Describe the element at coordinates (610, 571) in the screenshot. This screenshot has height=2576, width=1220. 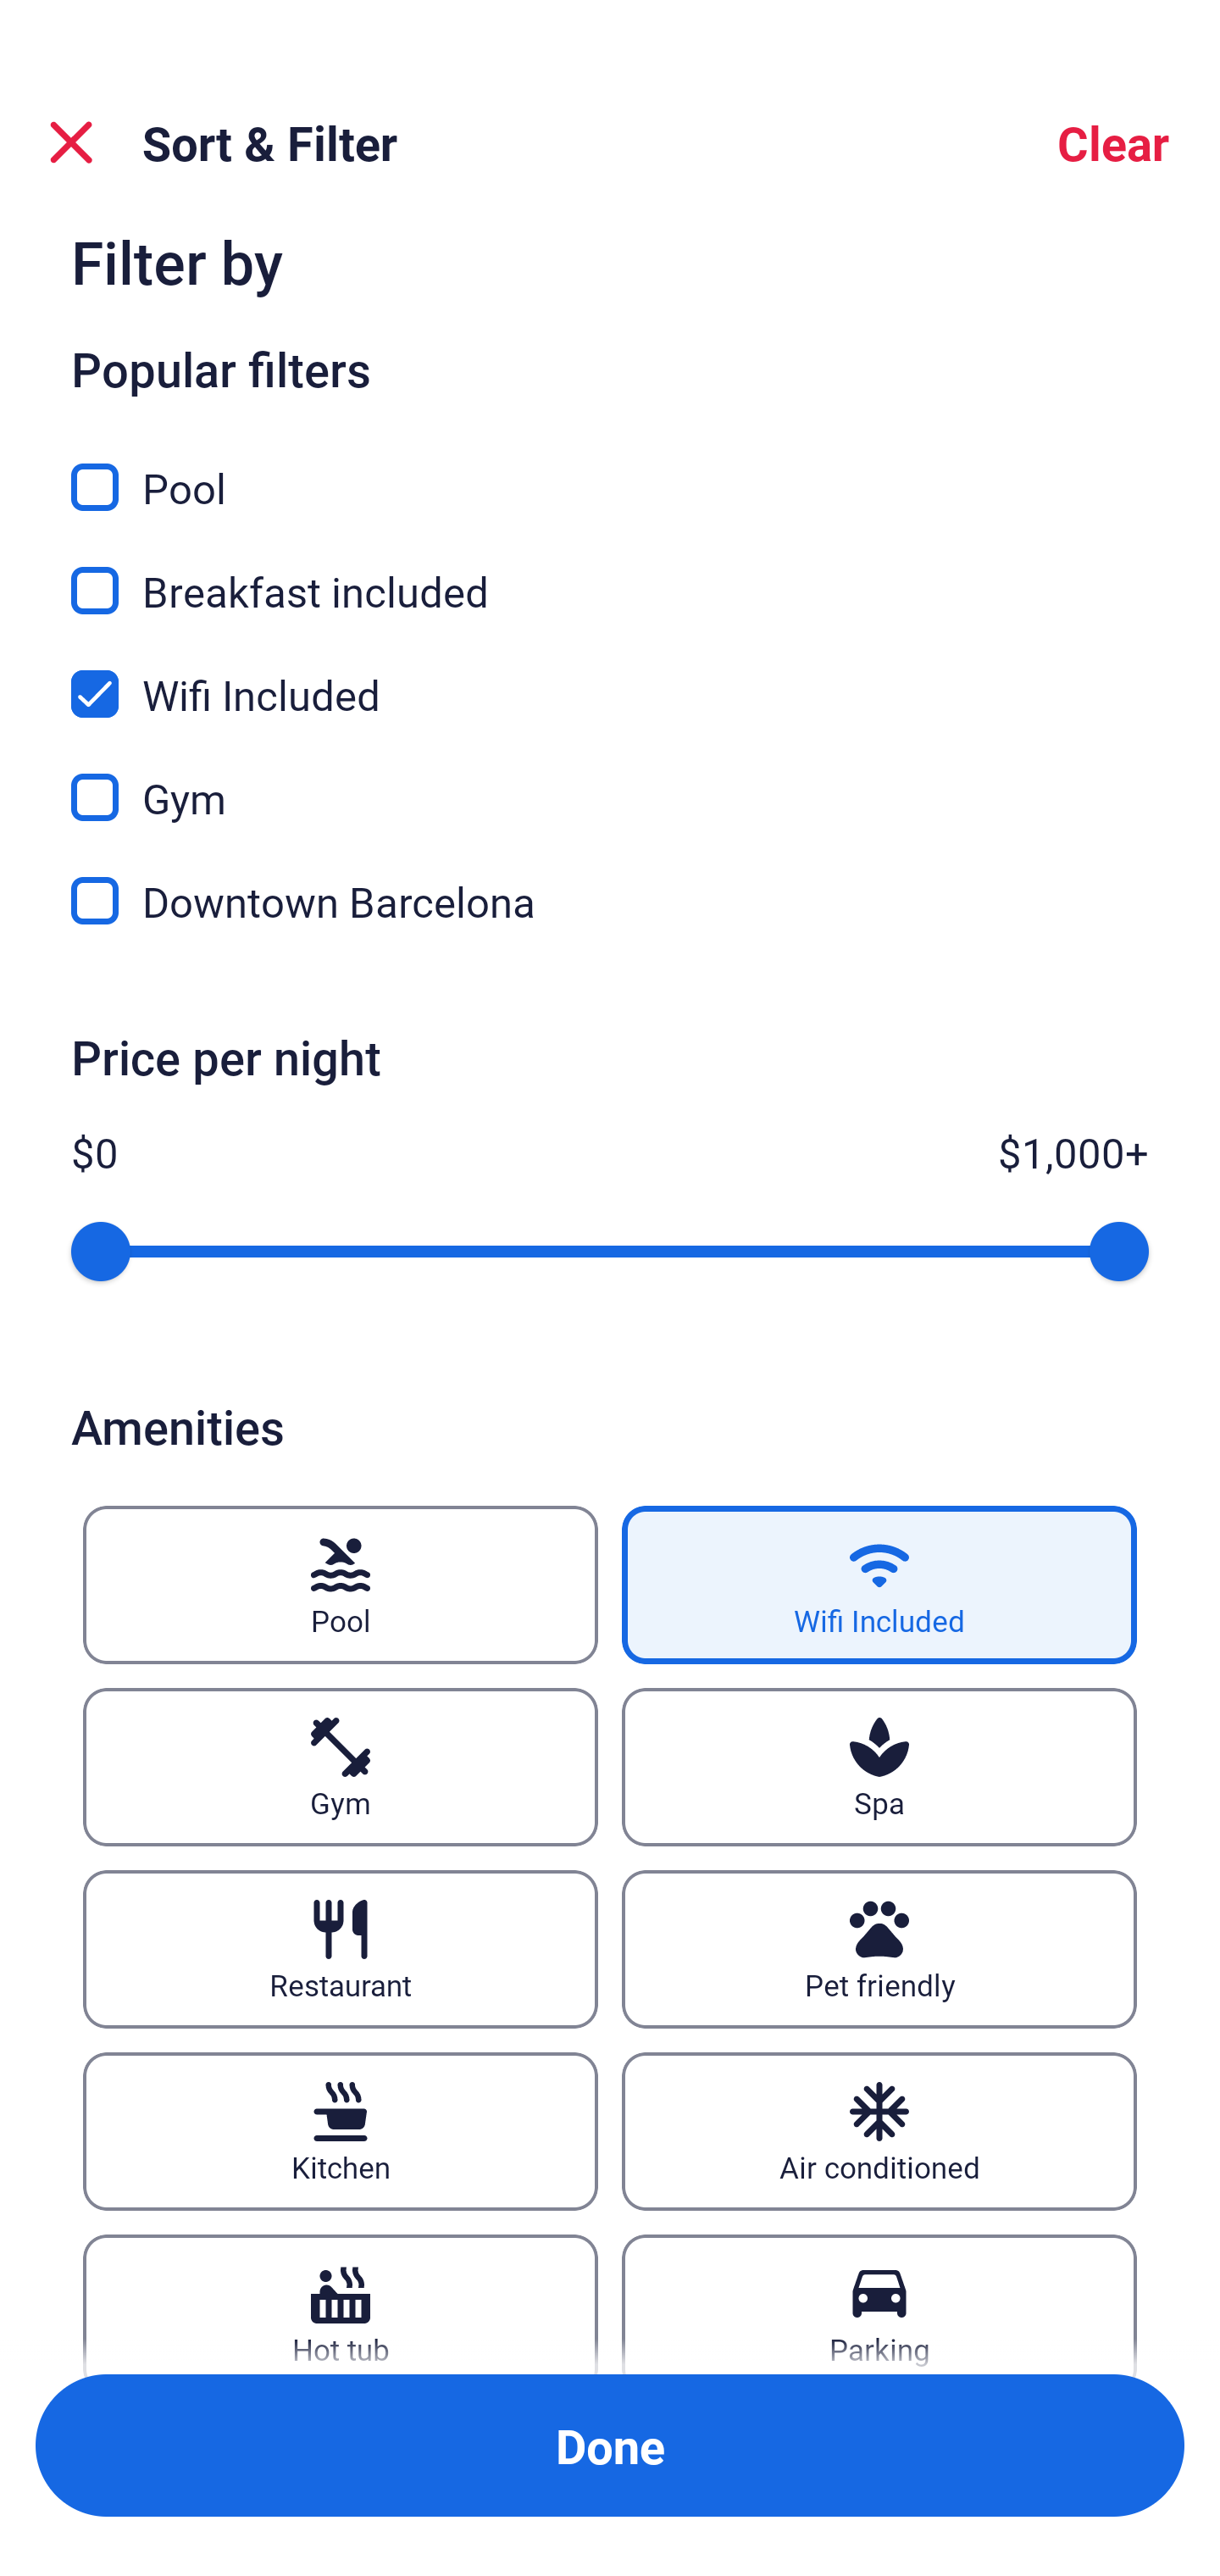
I see `Breakfast included, Breakfast included` at that location.